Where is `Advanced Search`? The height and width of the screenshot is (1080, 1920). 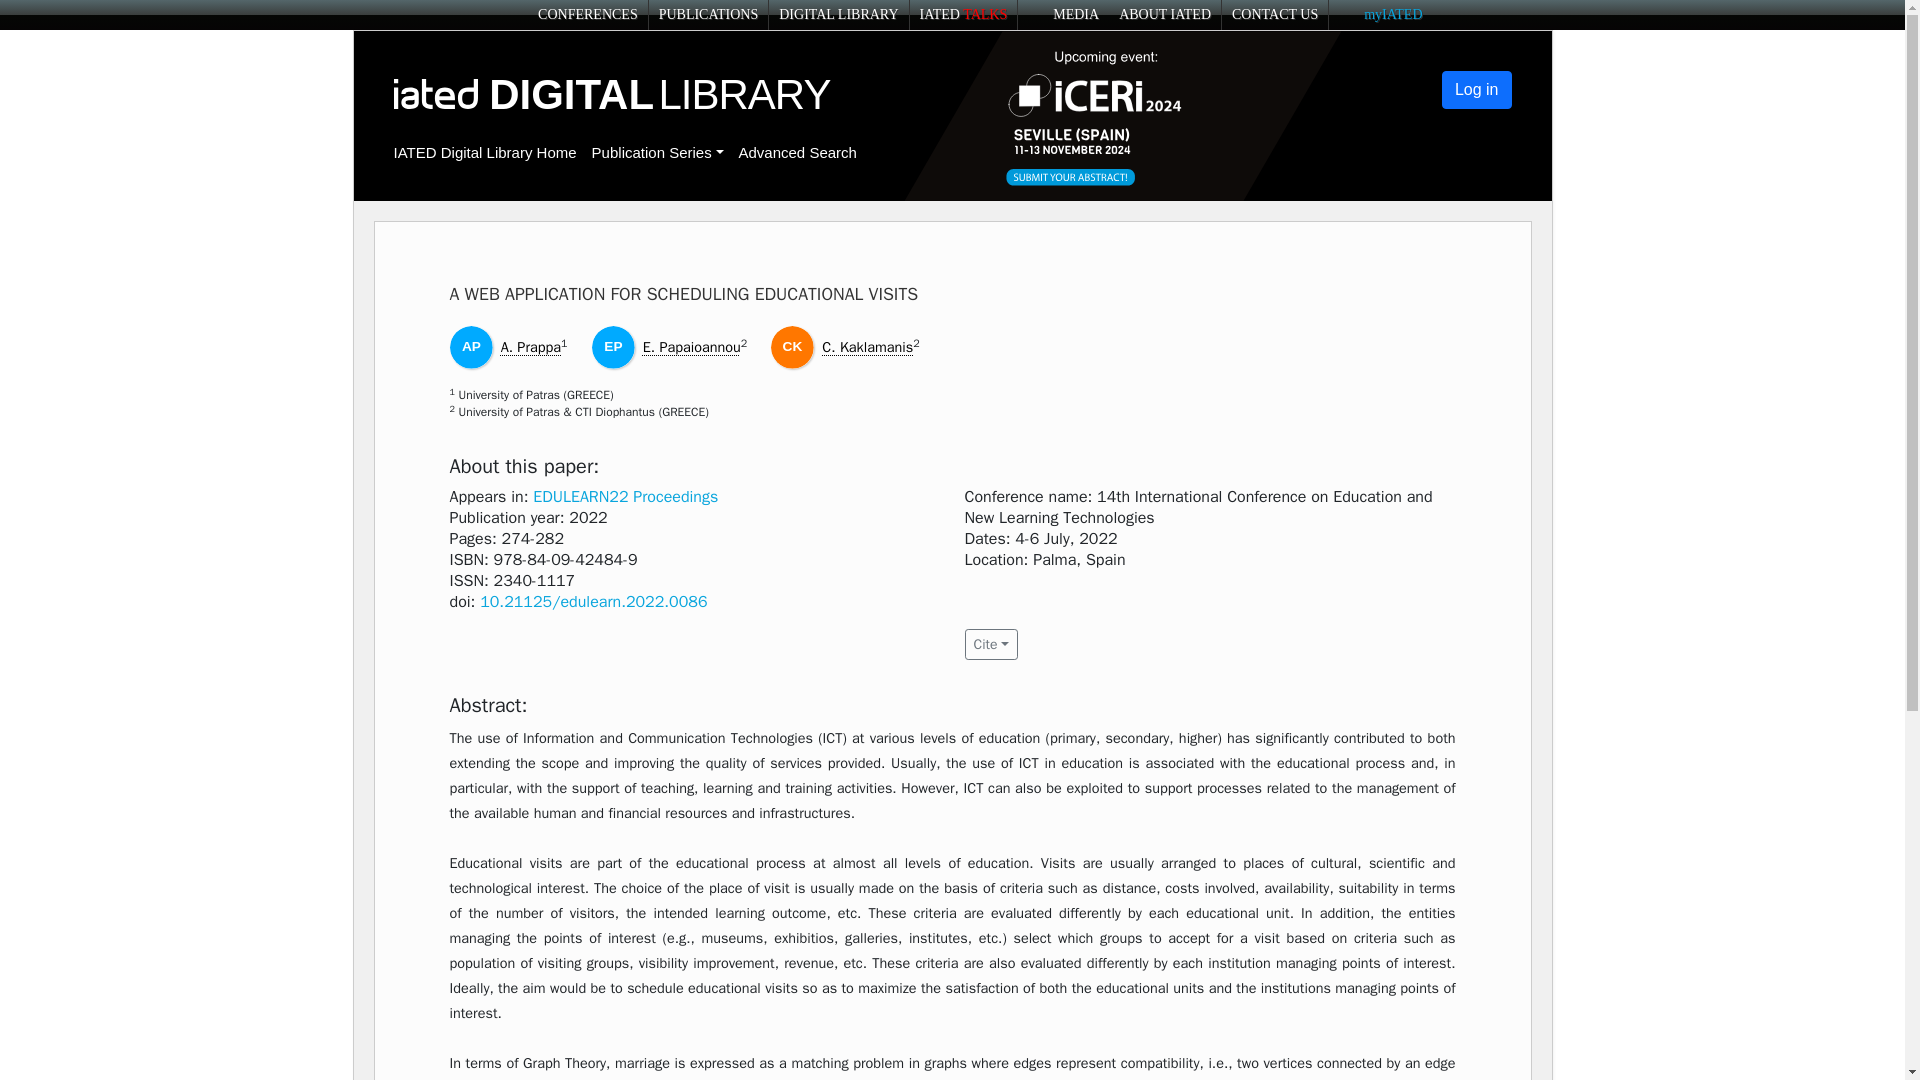 Advanced Search is located at coordinates (796, 152).